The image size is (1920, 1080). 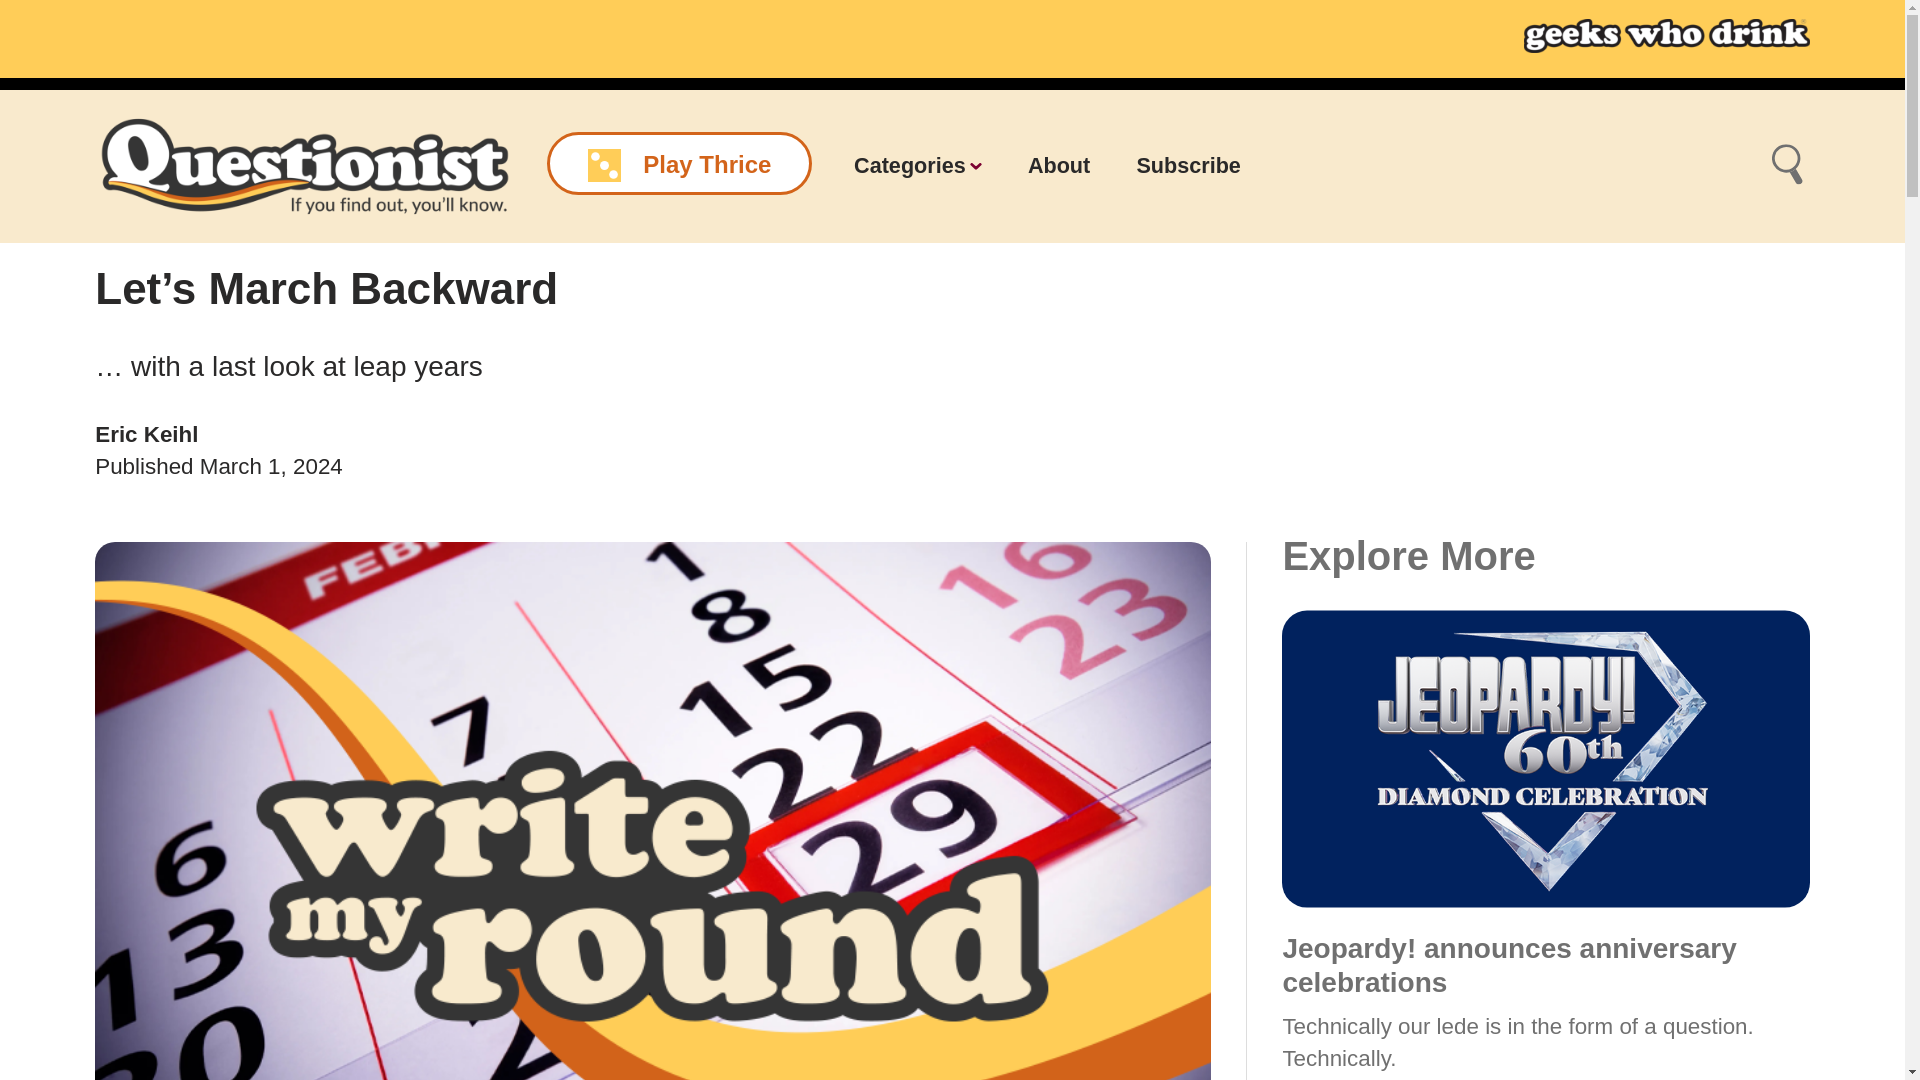 What do you see at coordinates (1787, 166) in the screenshot?
I see `Submit` at bounding box center [1787, 166].